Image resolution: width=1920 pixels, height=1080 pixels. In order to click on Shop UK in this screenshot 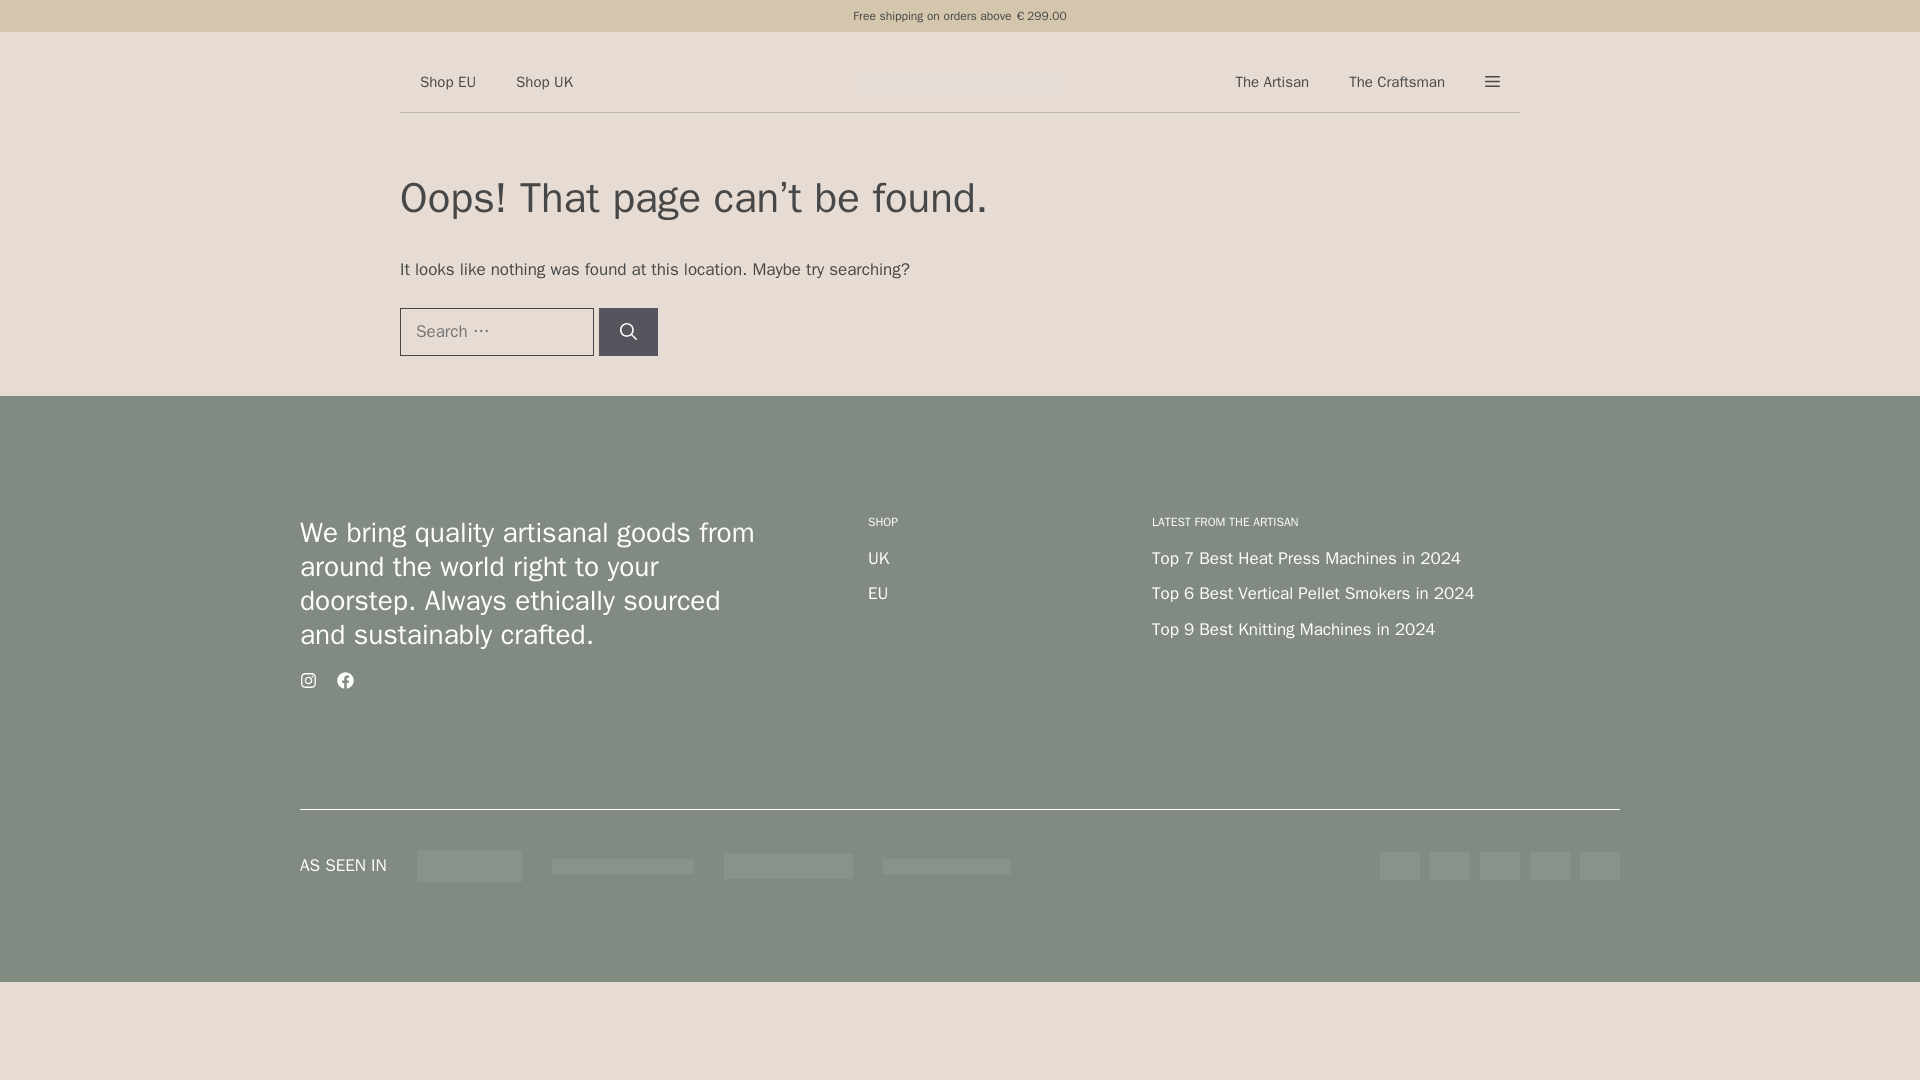, I will do `click(544, 82)`.